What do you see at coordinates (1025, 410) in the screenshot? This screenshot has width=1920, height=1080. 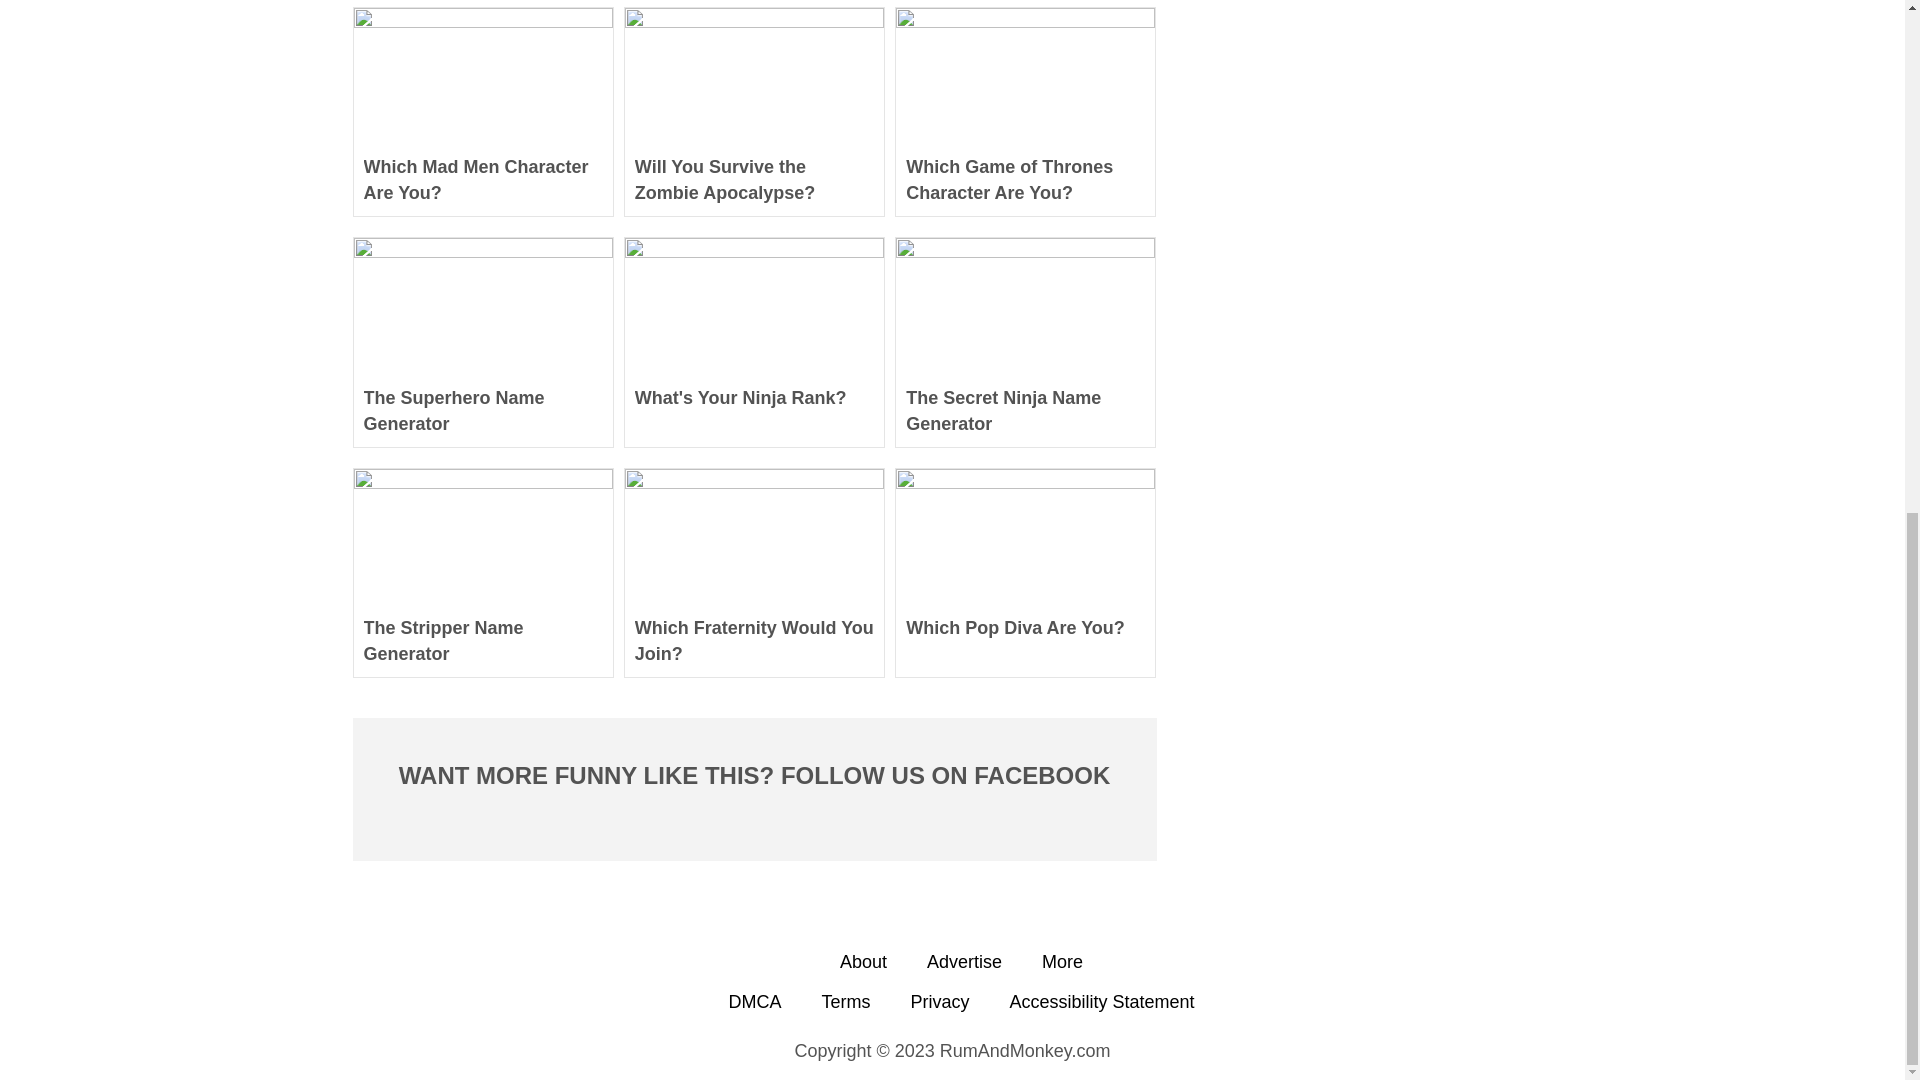 I see `The Secret Ninja Name Generator` at bounding box center [1025, 410].